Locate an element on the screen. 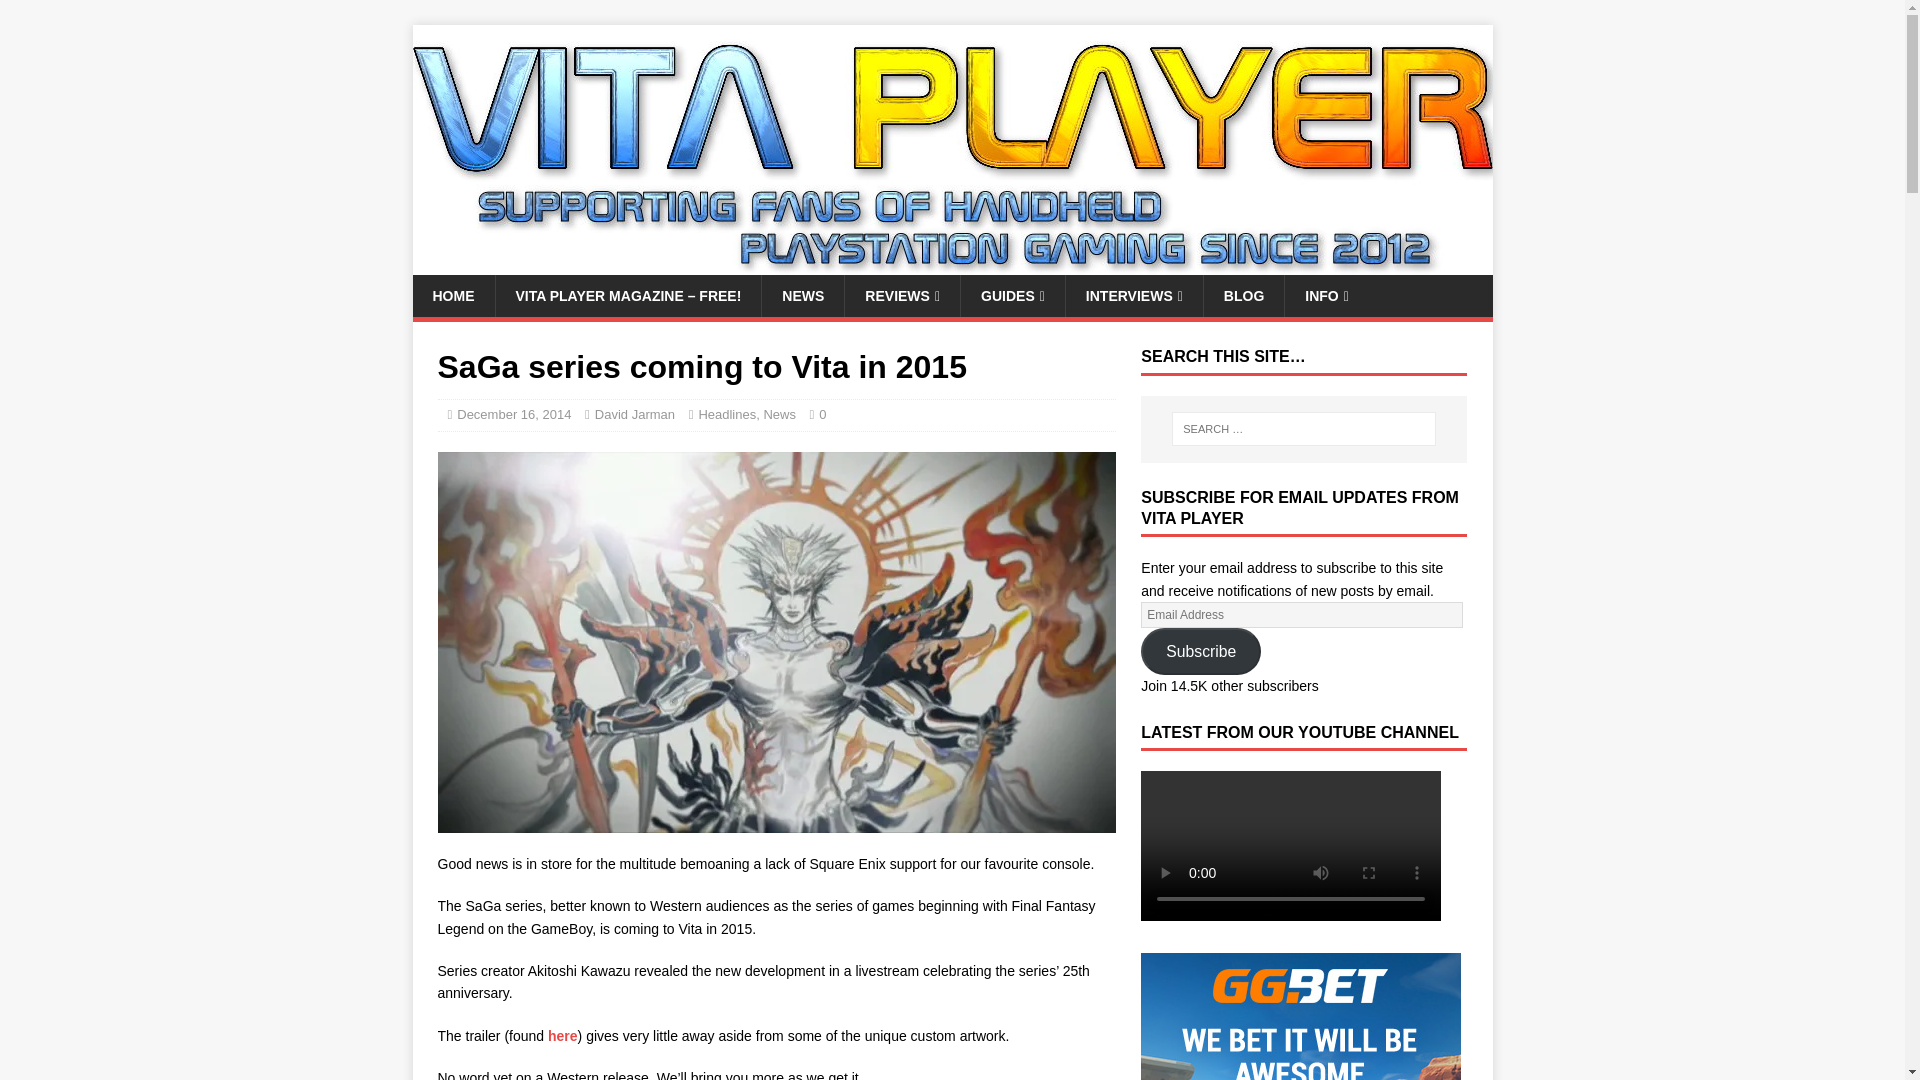 The height and width of the screenshot is (1080, 1920). Vita Player - the one-stop resource for PS Vita owners is located at coordinates (952, 264).